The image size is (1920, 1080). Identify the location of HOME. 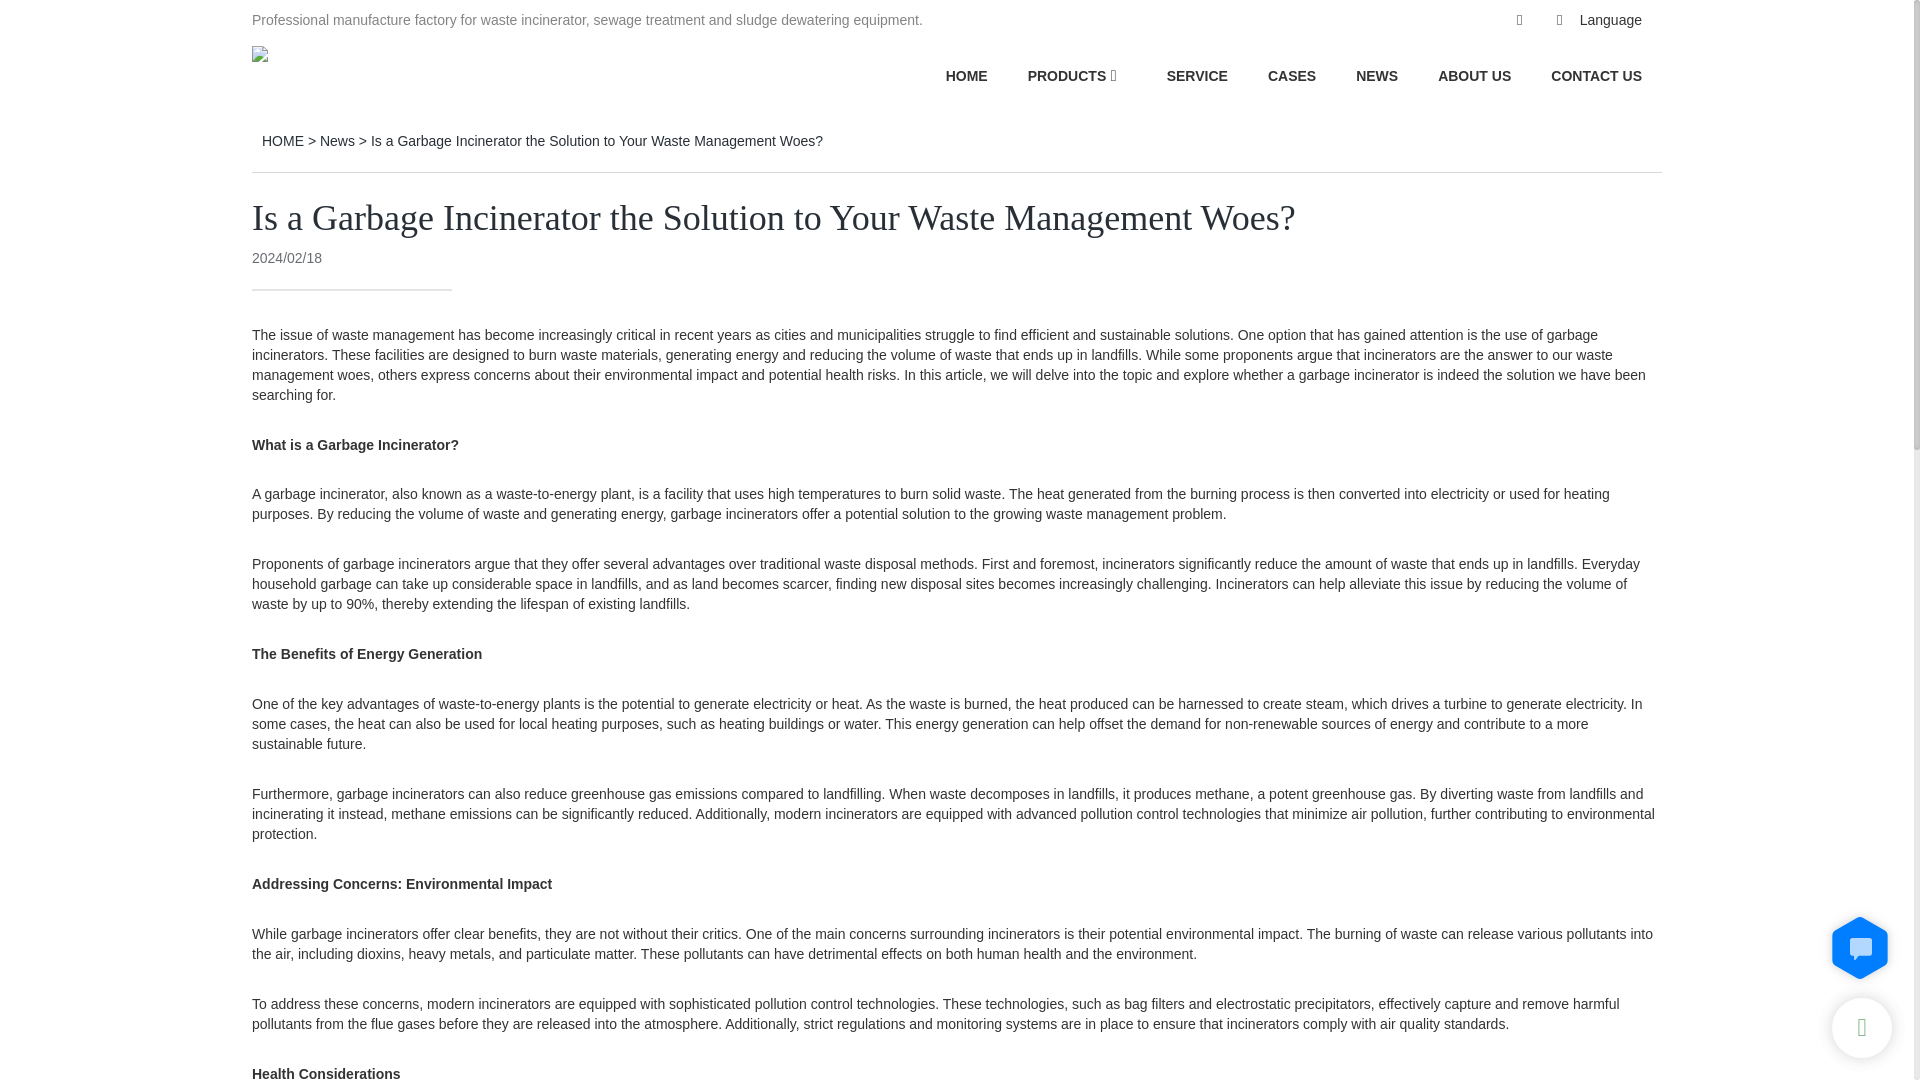
(967, 75).